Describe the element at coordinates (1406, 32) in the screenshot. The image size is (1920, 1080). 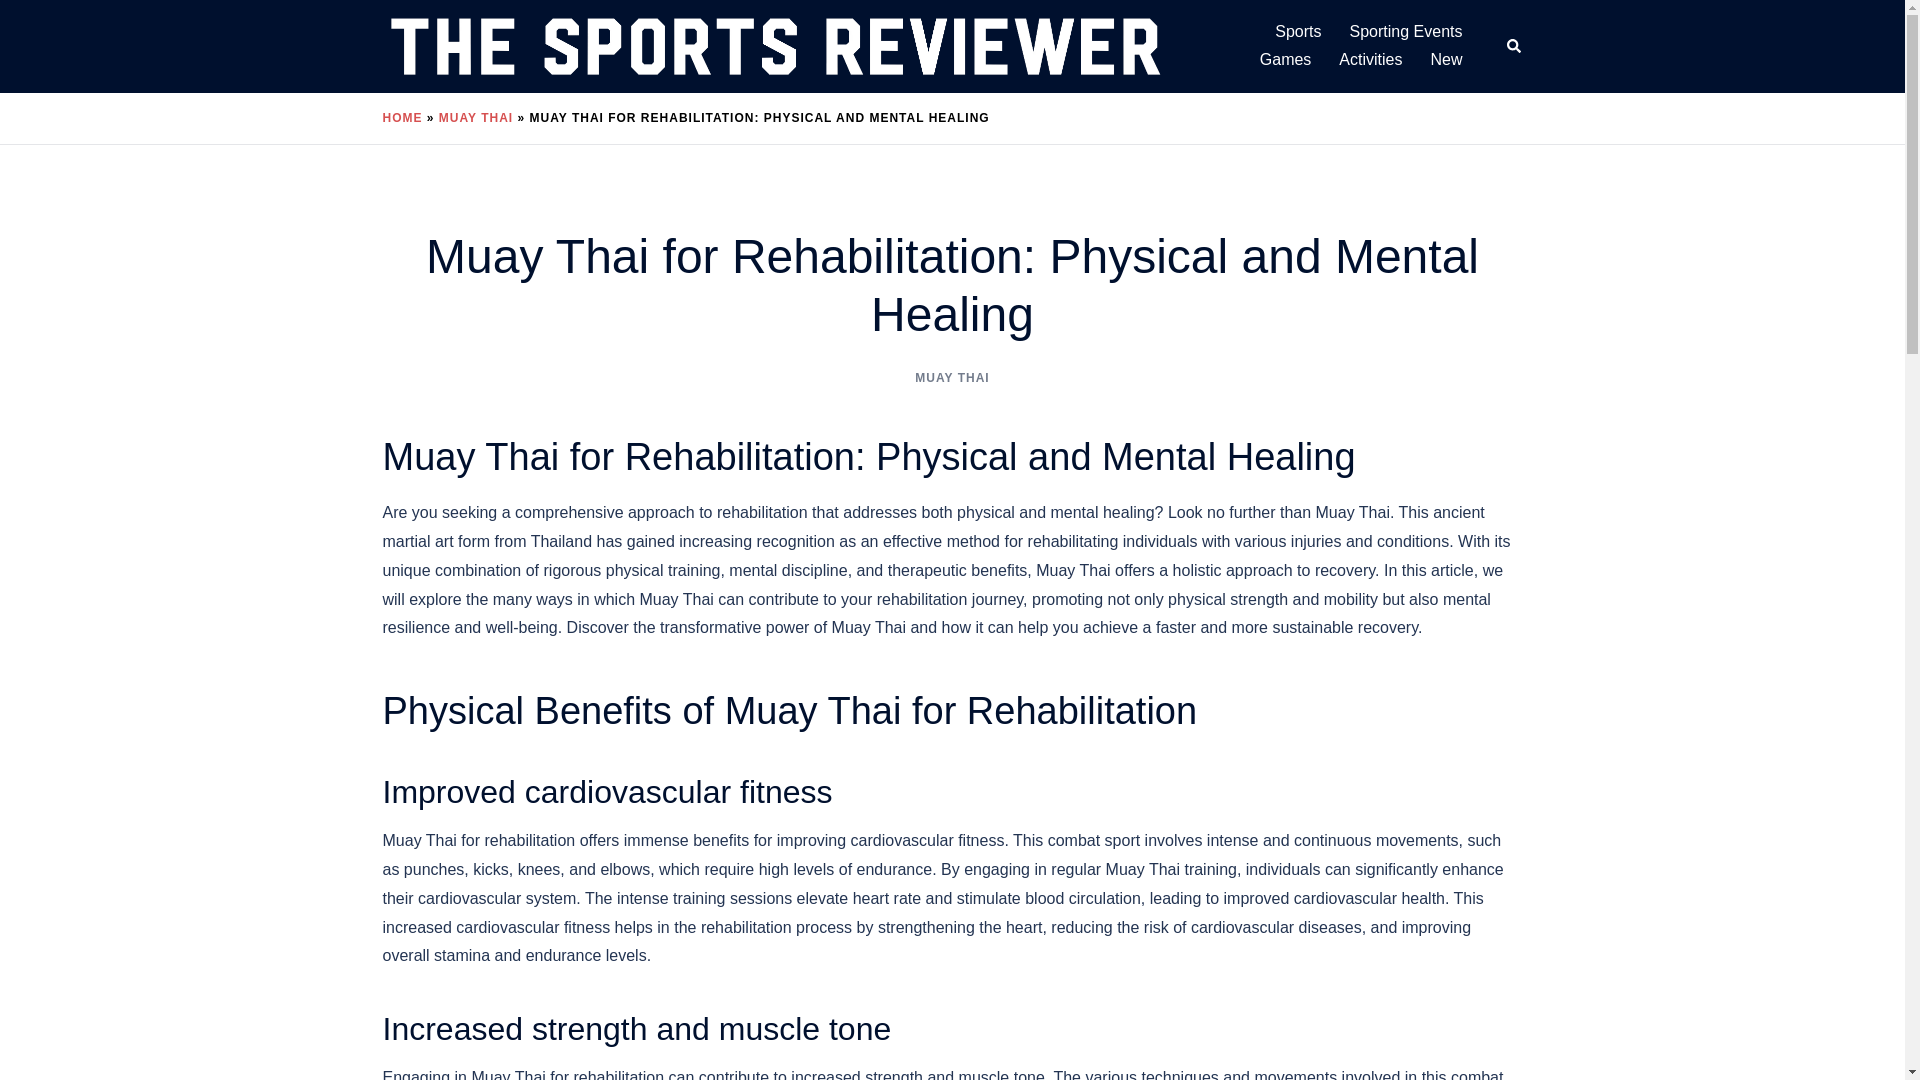
I see `Sporting Events` at that location.